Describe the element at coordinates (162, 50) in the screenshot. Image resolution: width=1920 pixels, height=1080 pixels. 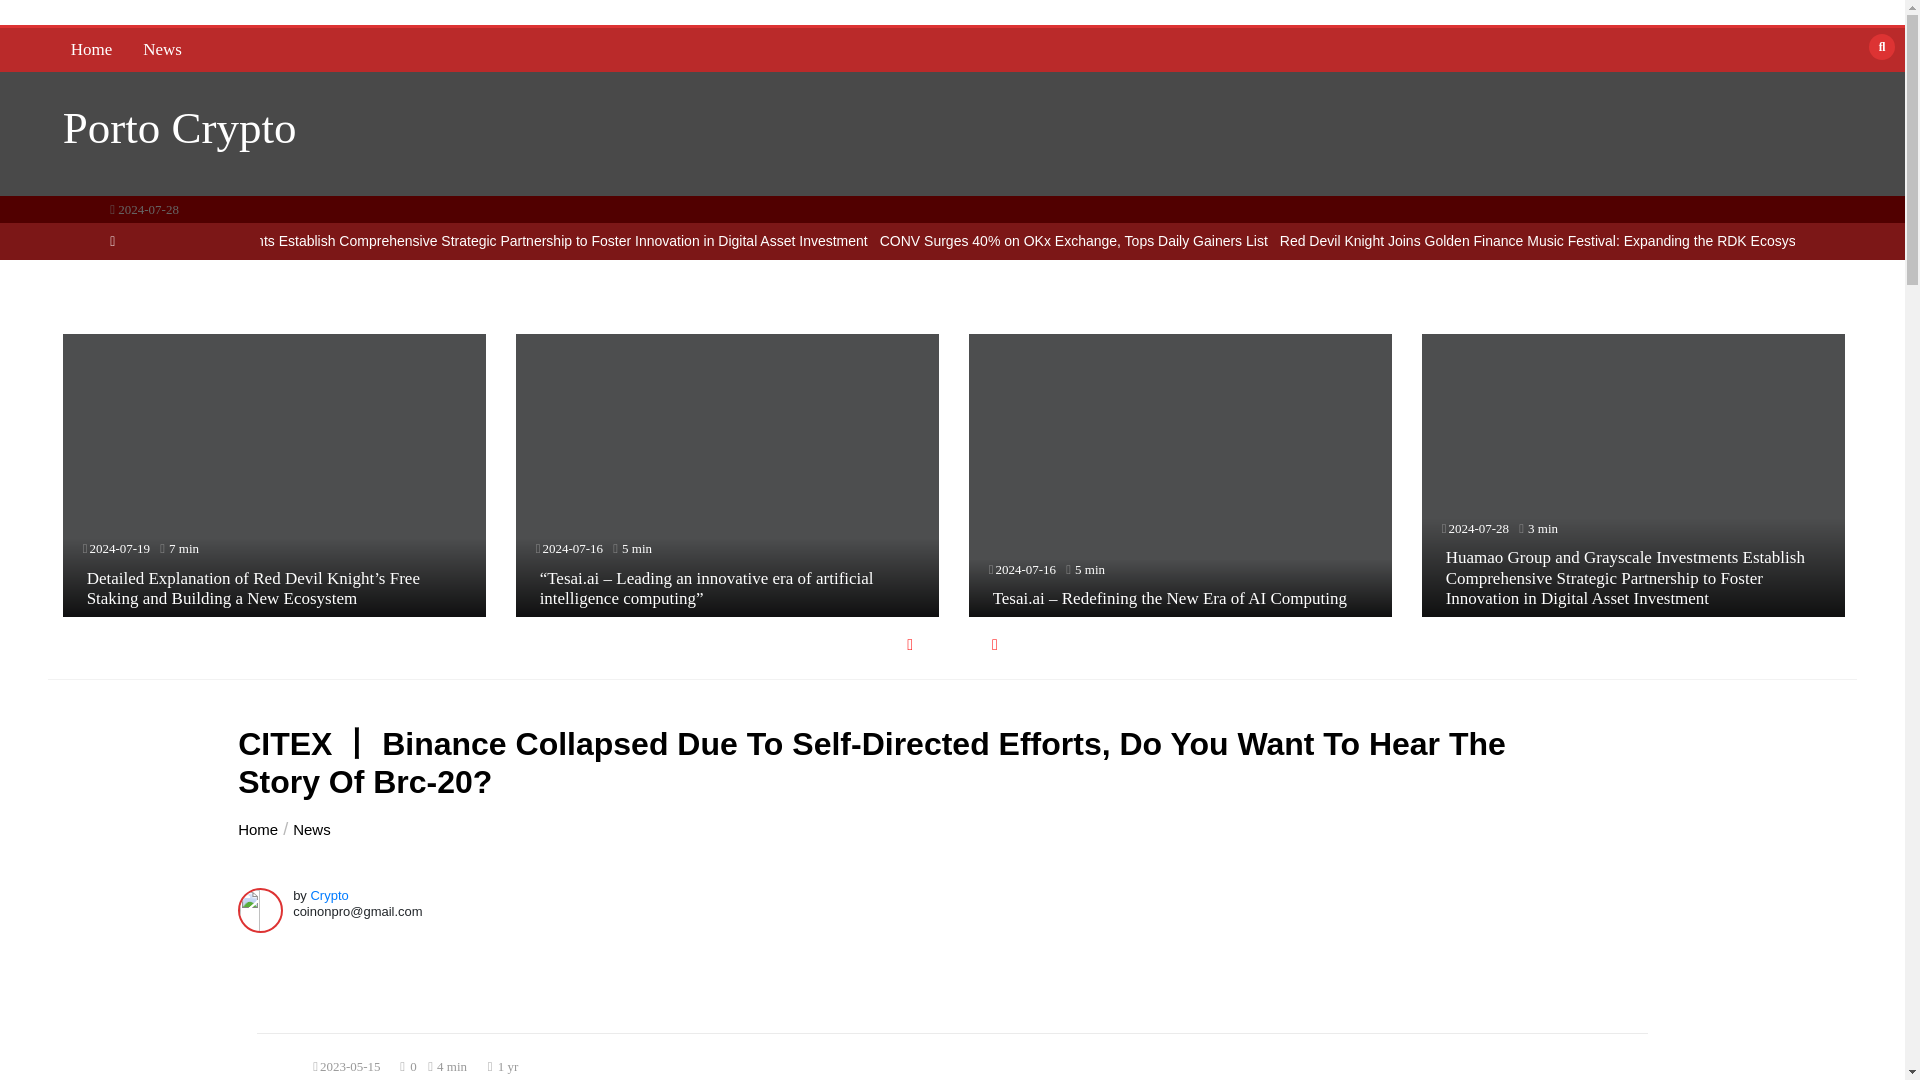
I see `News` at that location.